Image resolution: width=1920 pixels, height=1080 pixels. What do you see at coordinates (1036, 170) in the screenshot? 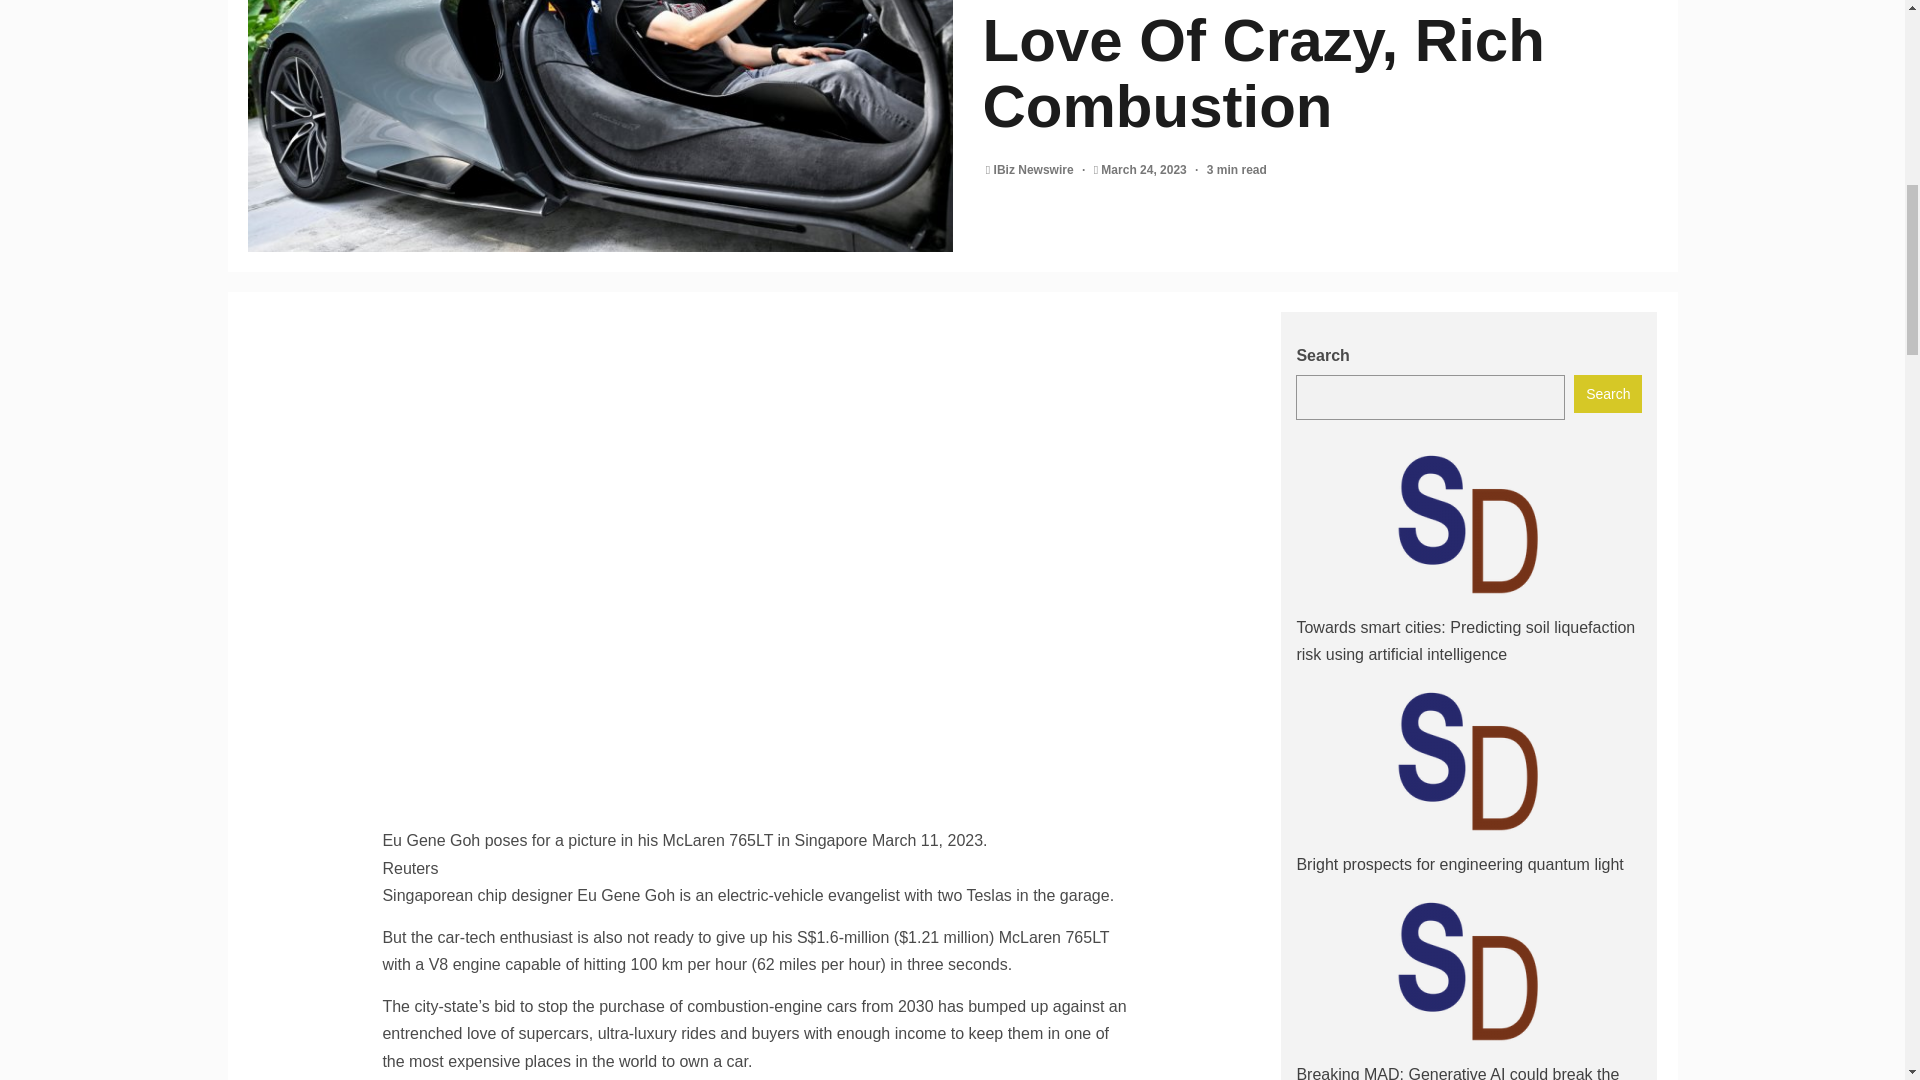
I see `IBiz Newswire` at bounding box center [1036, 170].